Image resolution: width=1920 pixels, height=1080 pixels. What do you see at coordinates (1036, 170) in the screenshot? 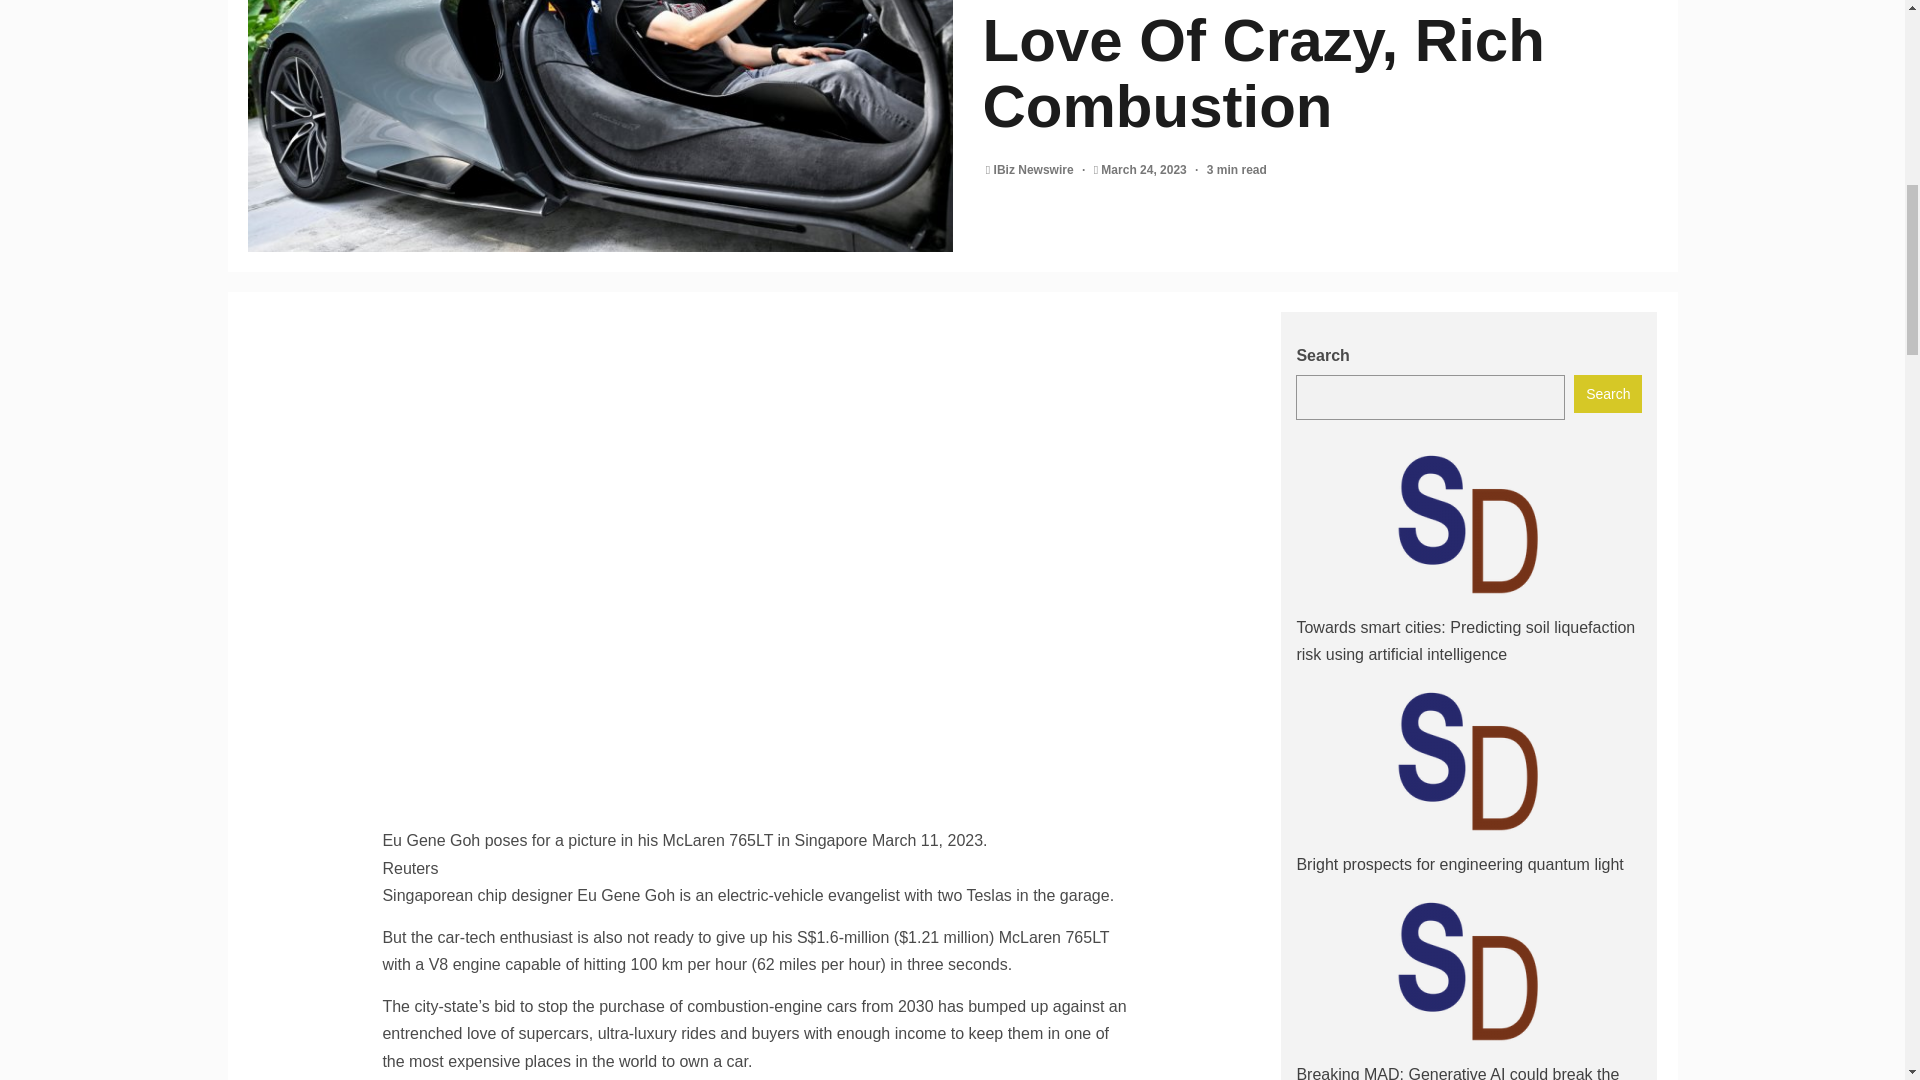
I see `IBiz Newswire` at bounding box center [1036, 170].